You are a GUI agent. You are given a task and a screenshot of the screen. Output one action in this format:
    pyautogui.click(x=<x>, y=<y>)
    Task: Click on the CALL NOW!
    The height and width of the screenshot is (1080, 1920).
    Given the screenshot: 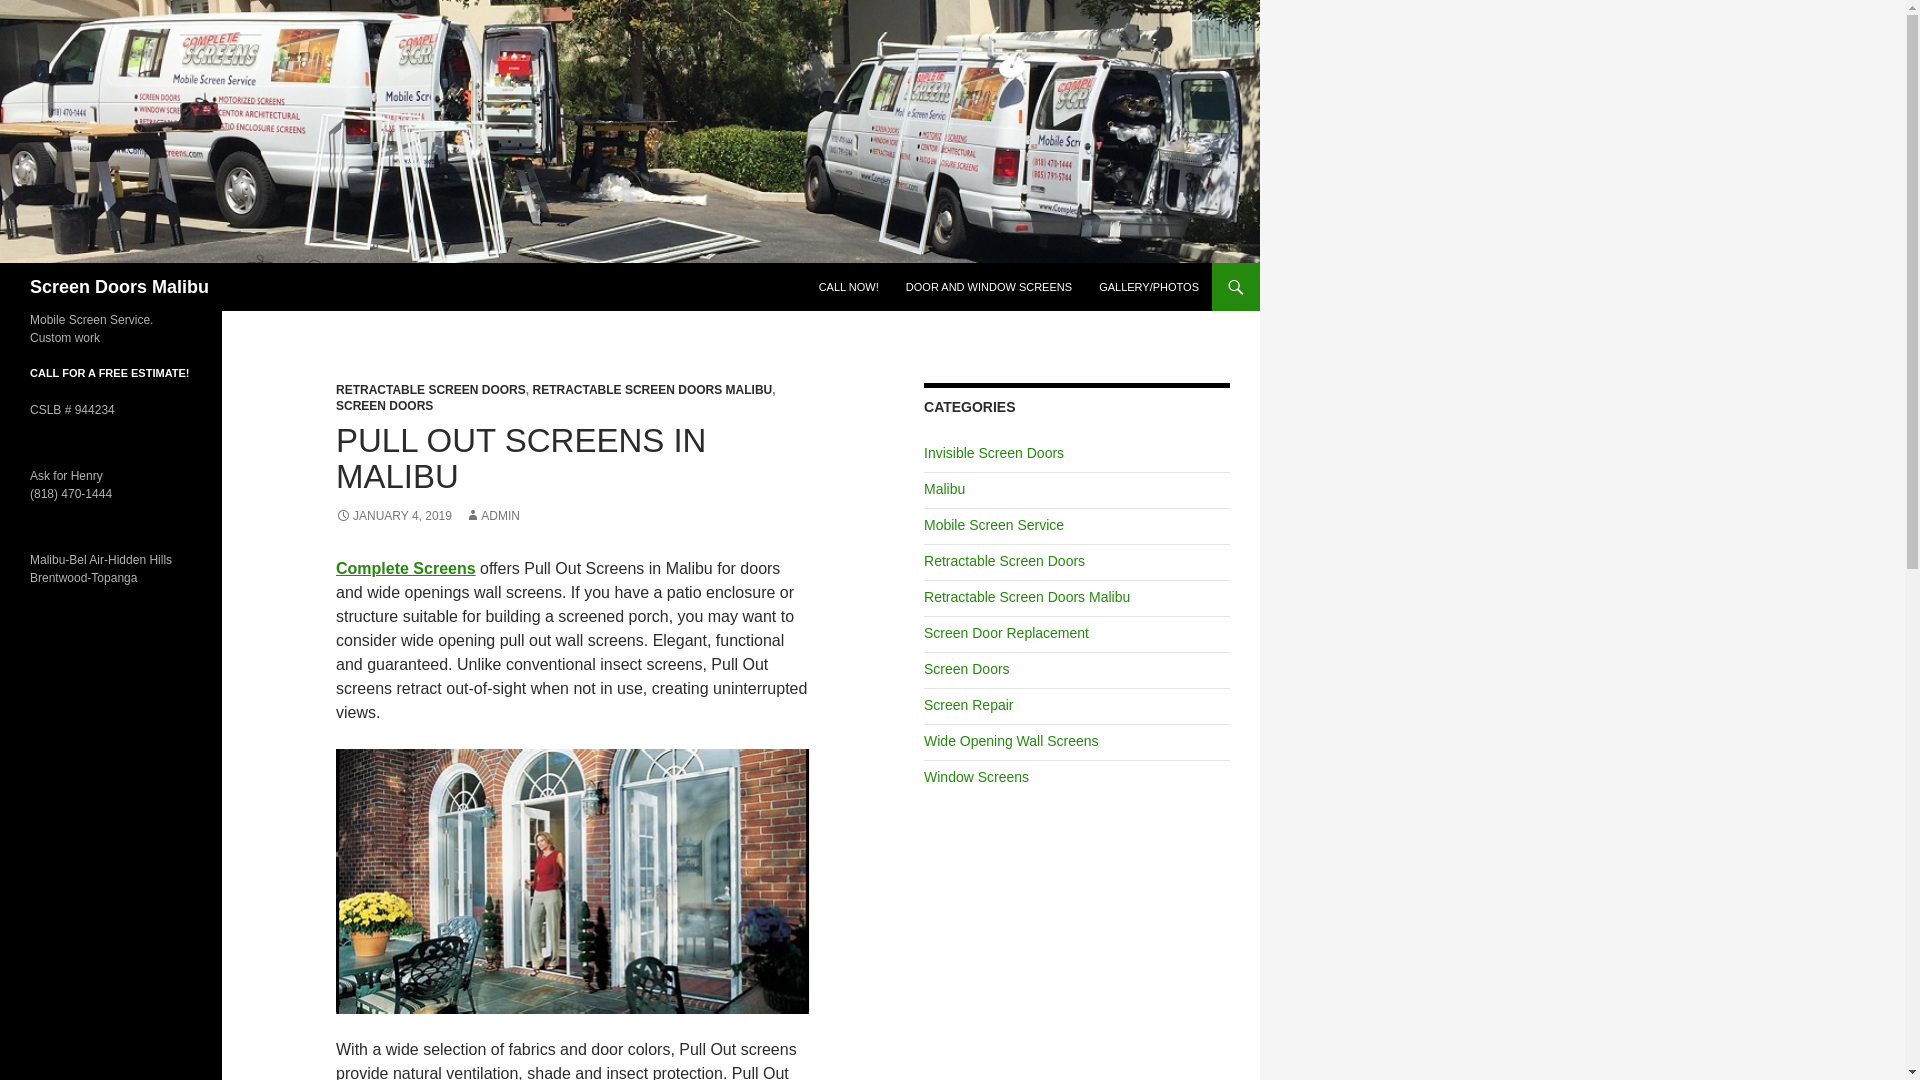 What is the action you would take?
    pyautogui.click(x=848, y=287)
    